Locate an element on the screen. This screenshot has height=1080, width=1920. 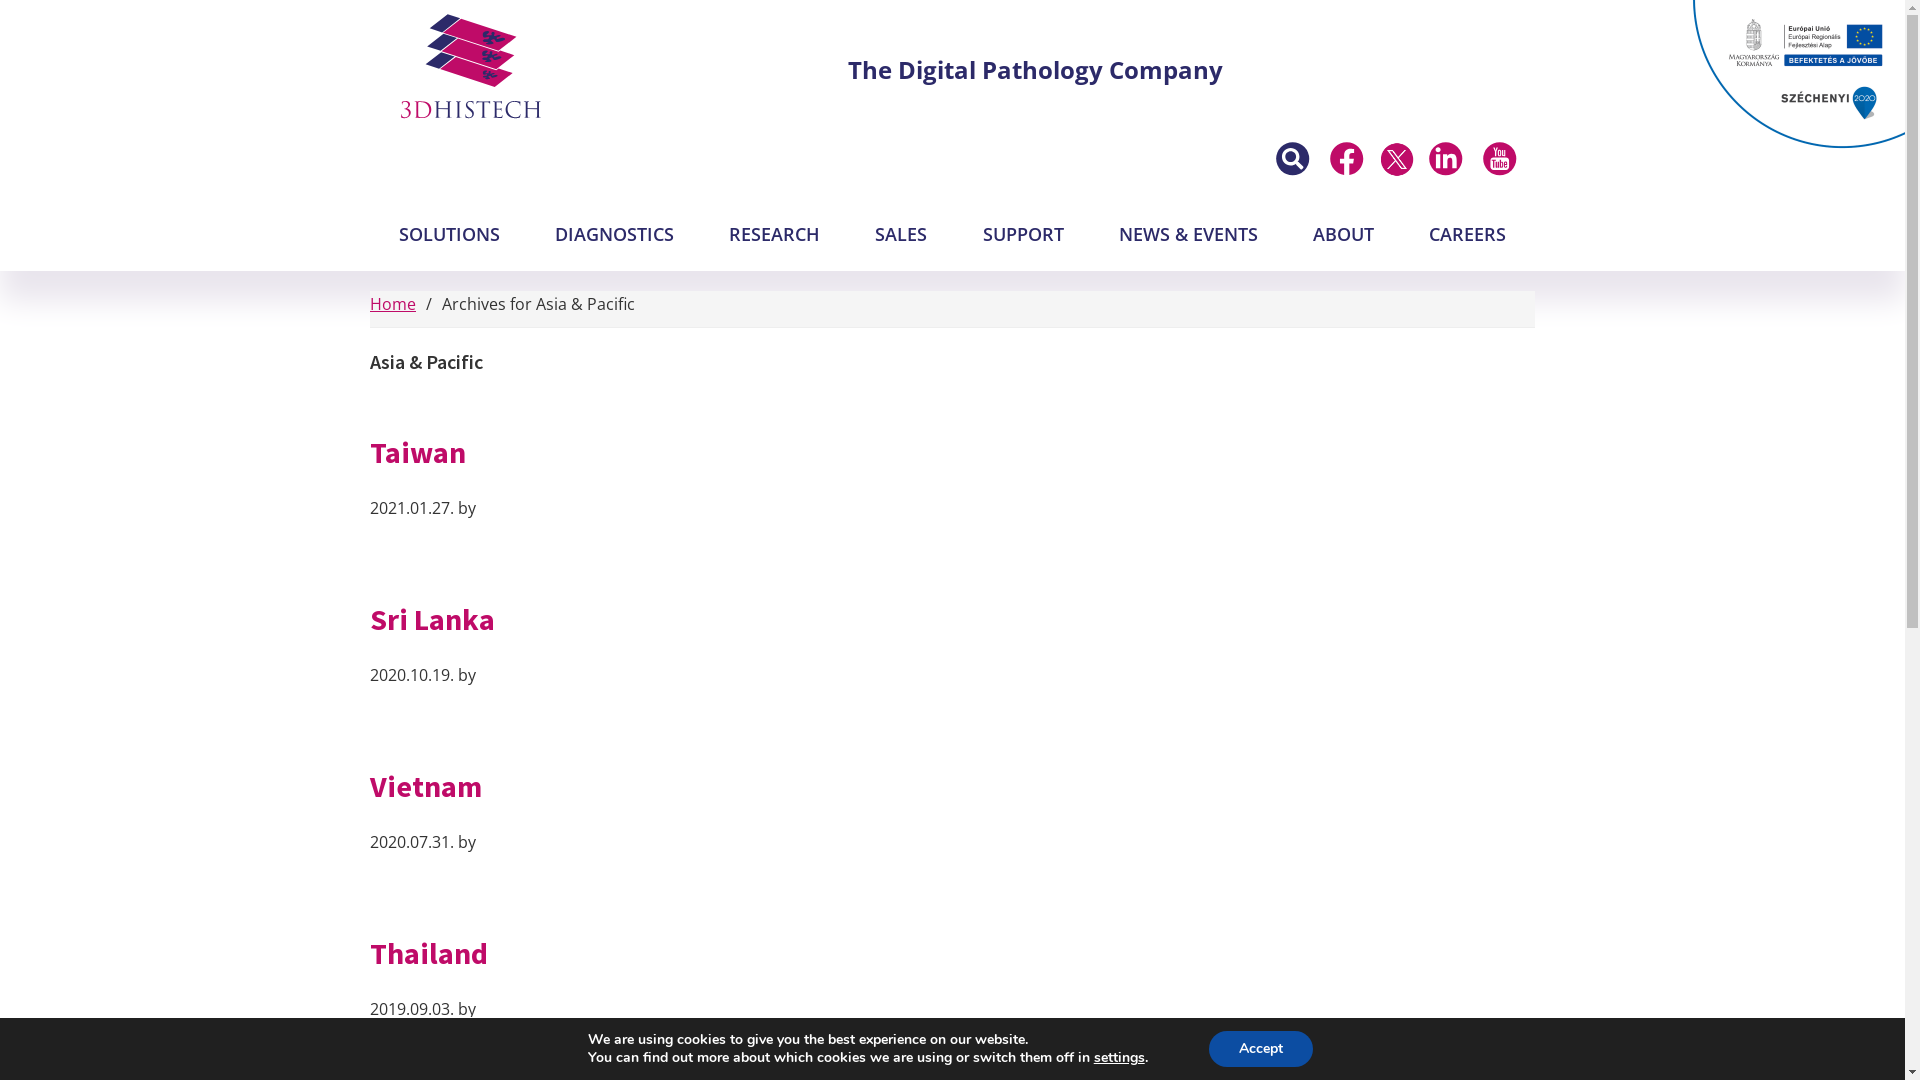
SOLUTIONS is located at coordinates (448, 235).